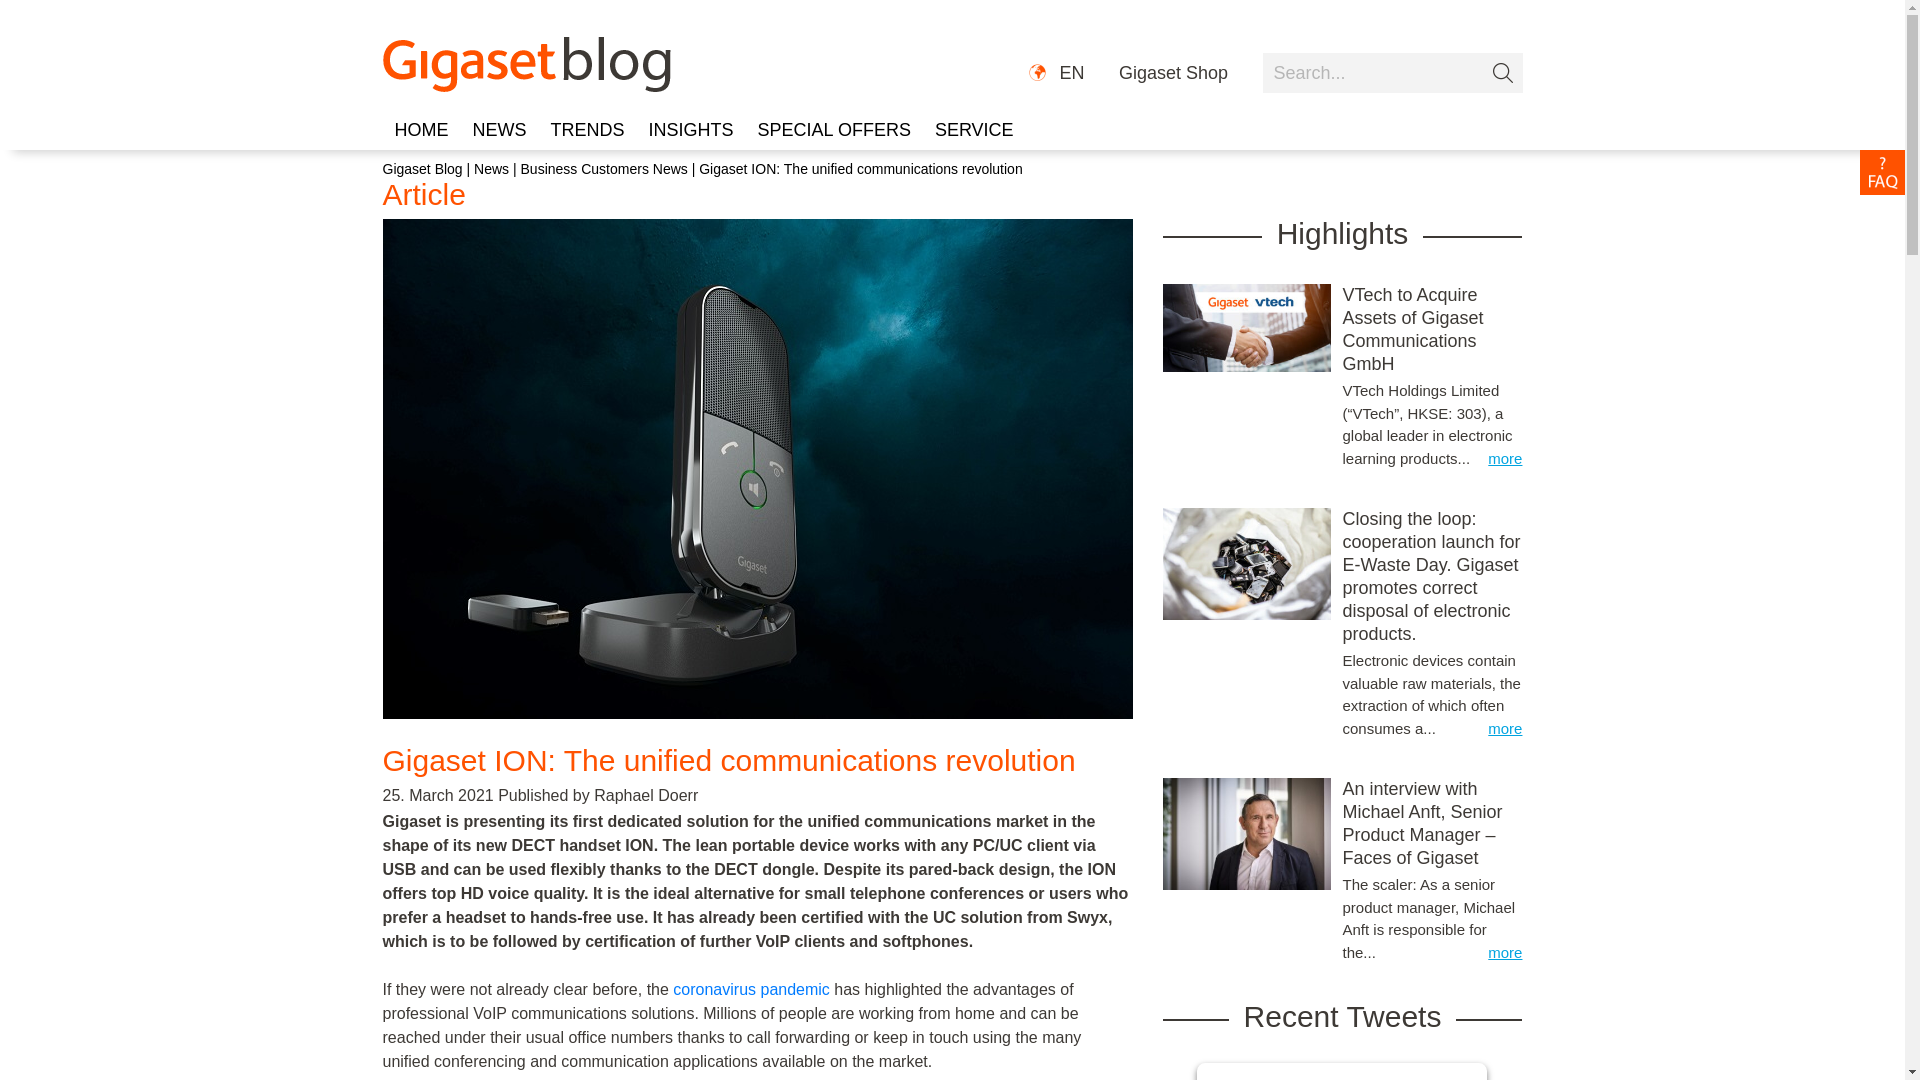  Describe the element at coordinates (422, 168) in the screenshot. I see `Gehe zu Gigaset Blog.` at that location.